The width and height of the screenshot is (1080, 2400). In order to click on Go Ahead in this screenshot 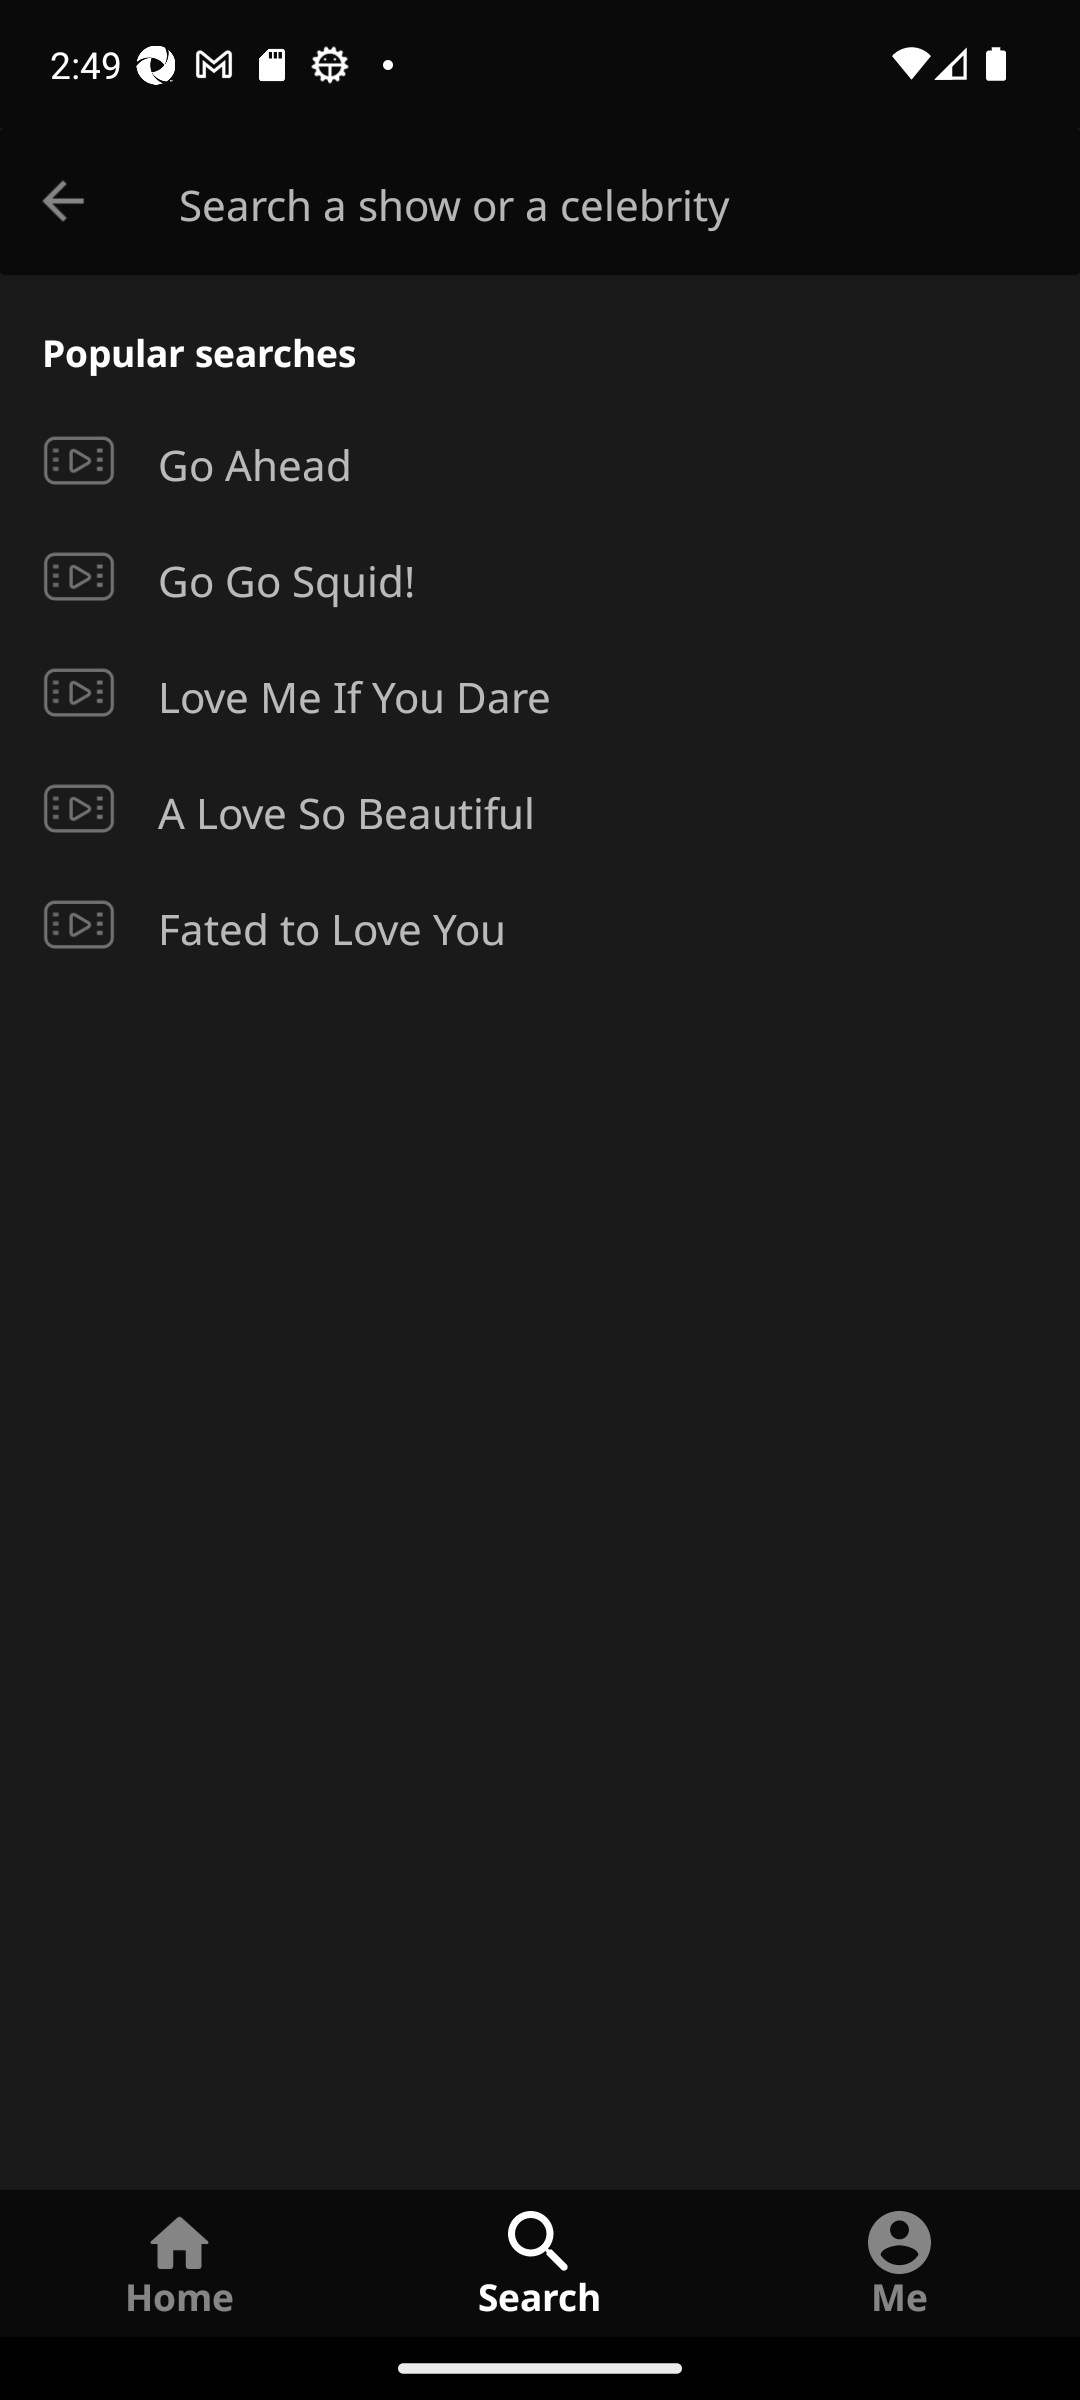, I will do `click(540, 460)`.